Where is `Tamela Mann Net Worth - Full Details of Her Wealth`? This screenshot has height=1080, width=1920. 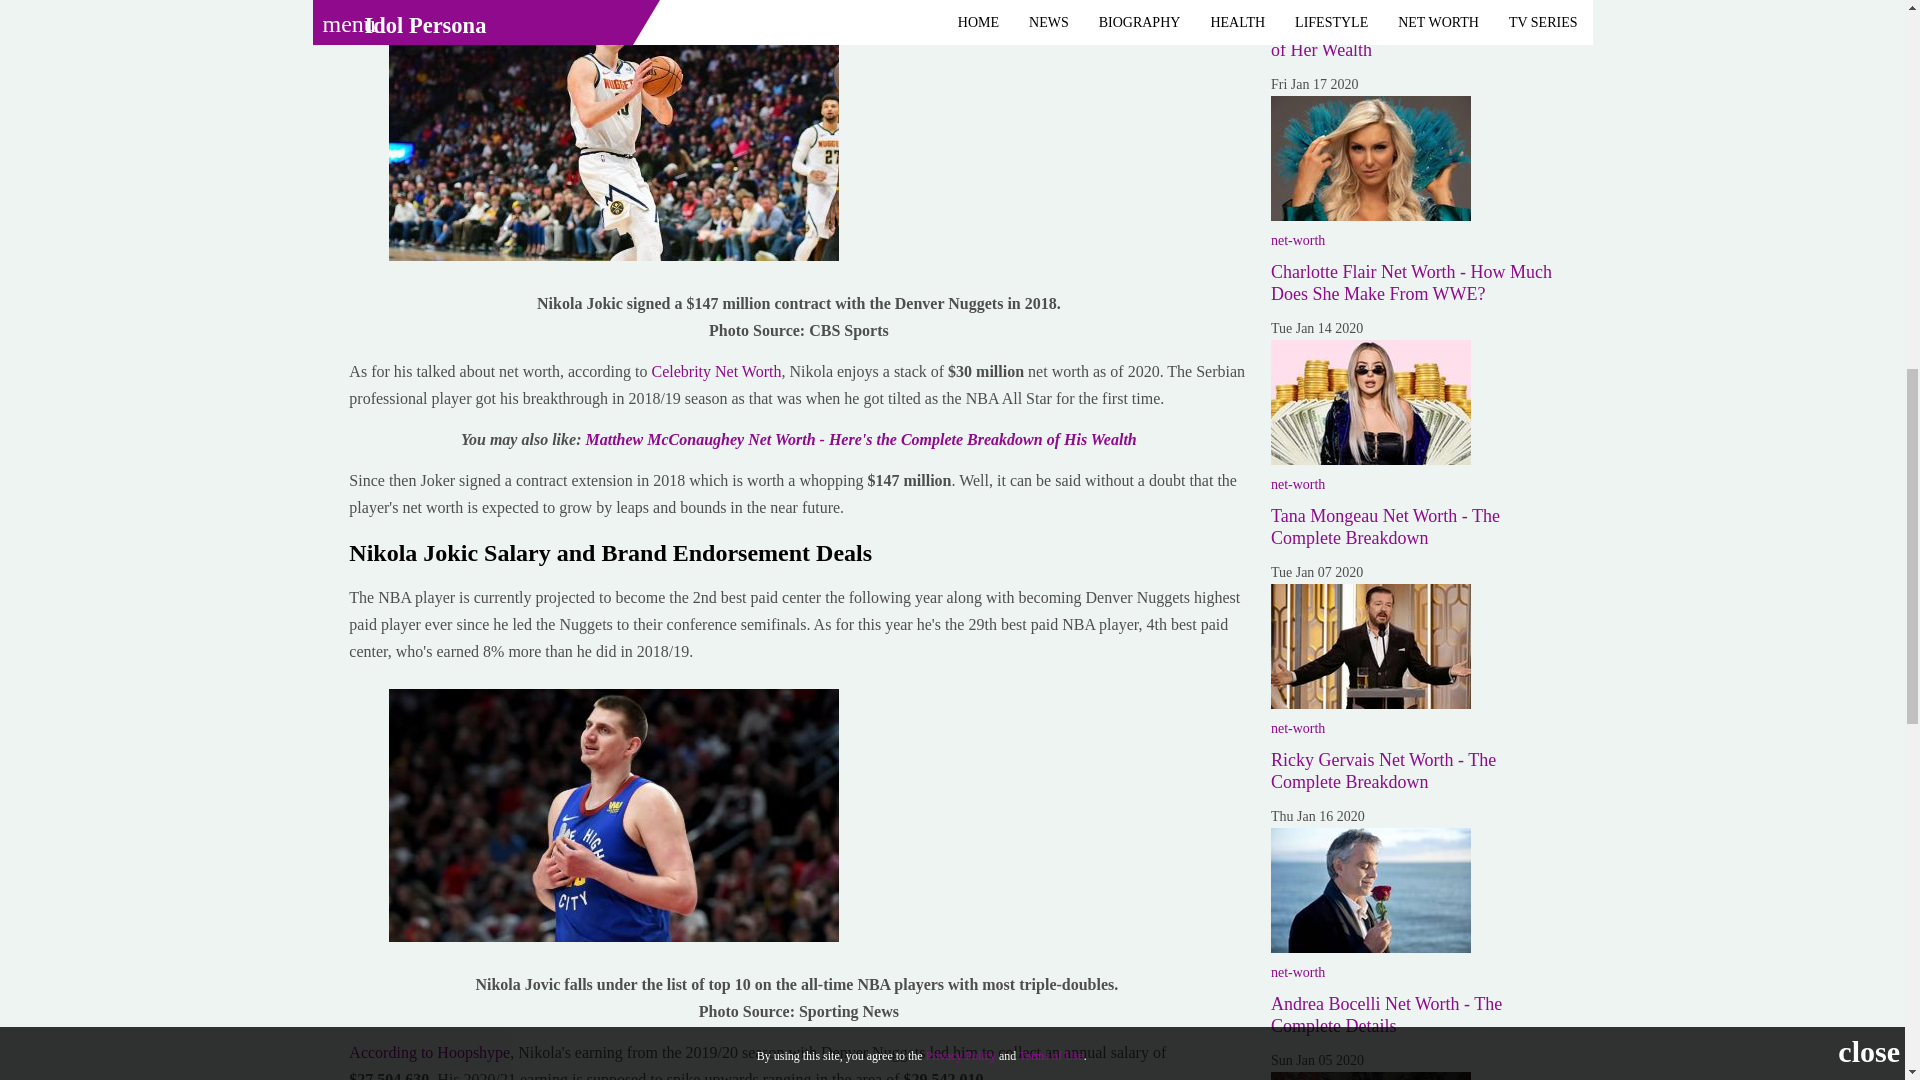 Tamela Mann Net Worth - Full Details of Her Wealth is located at coordinates (1410, 39).